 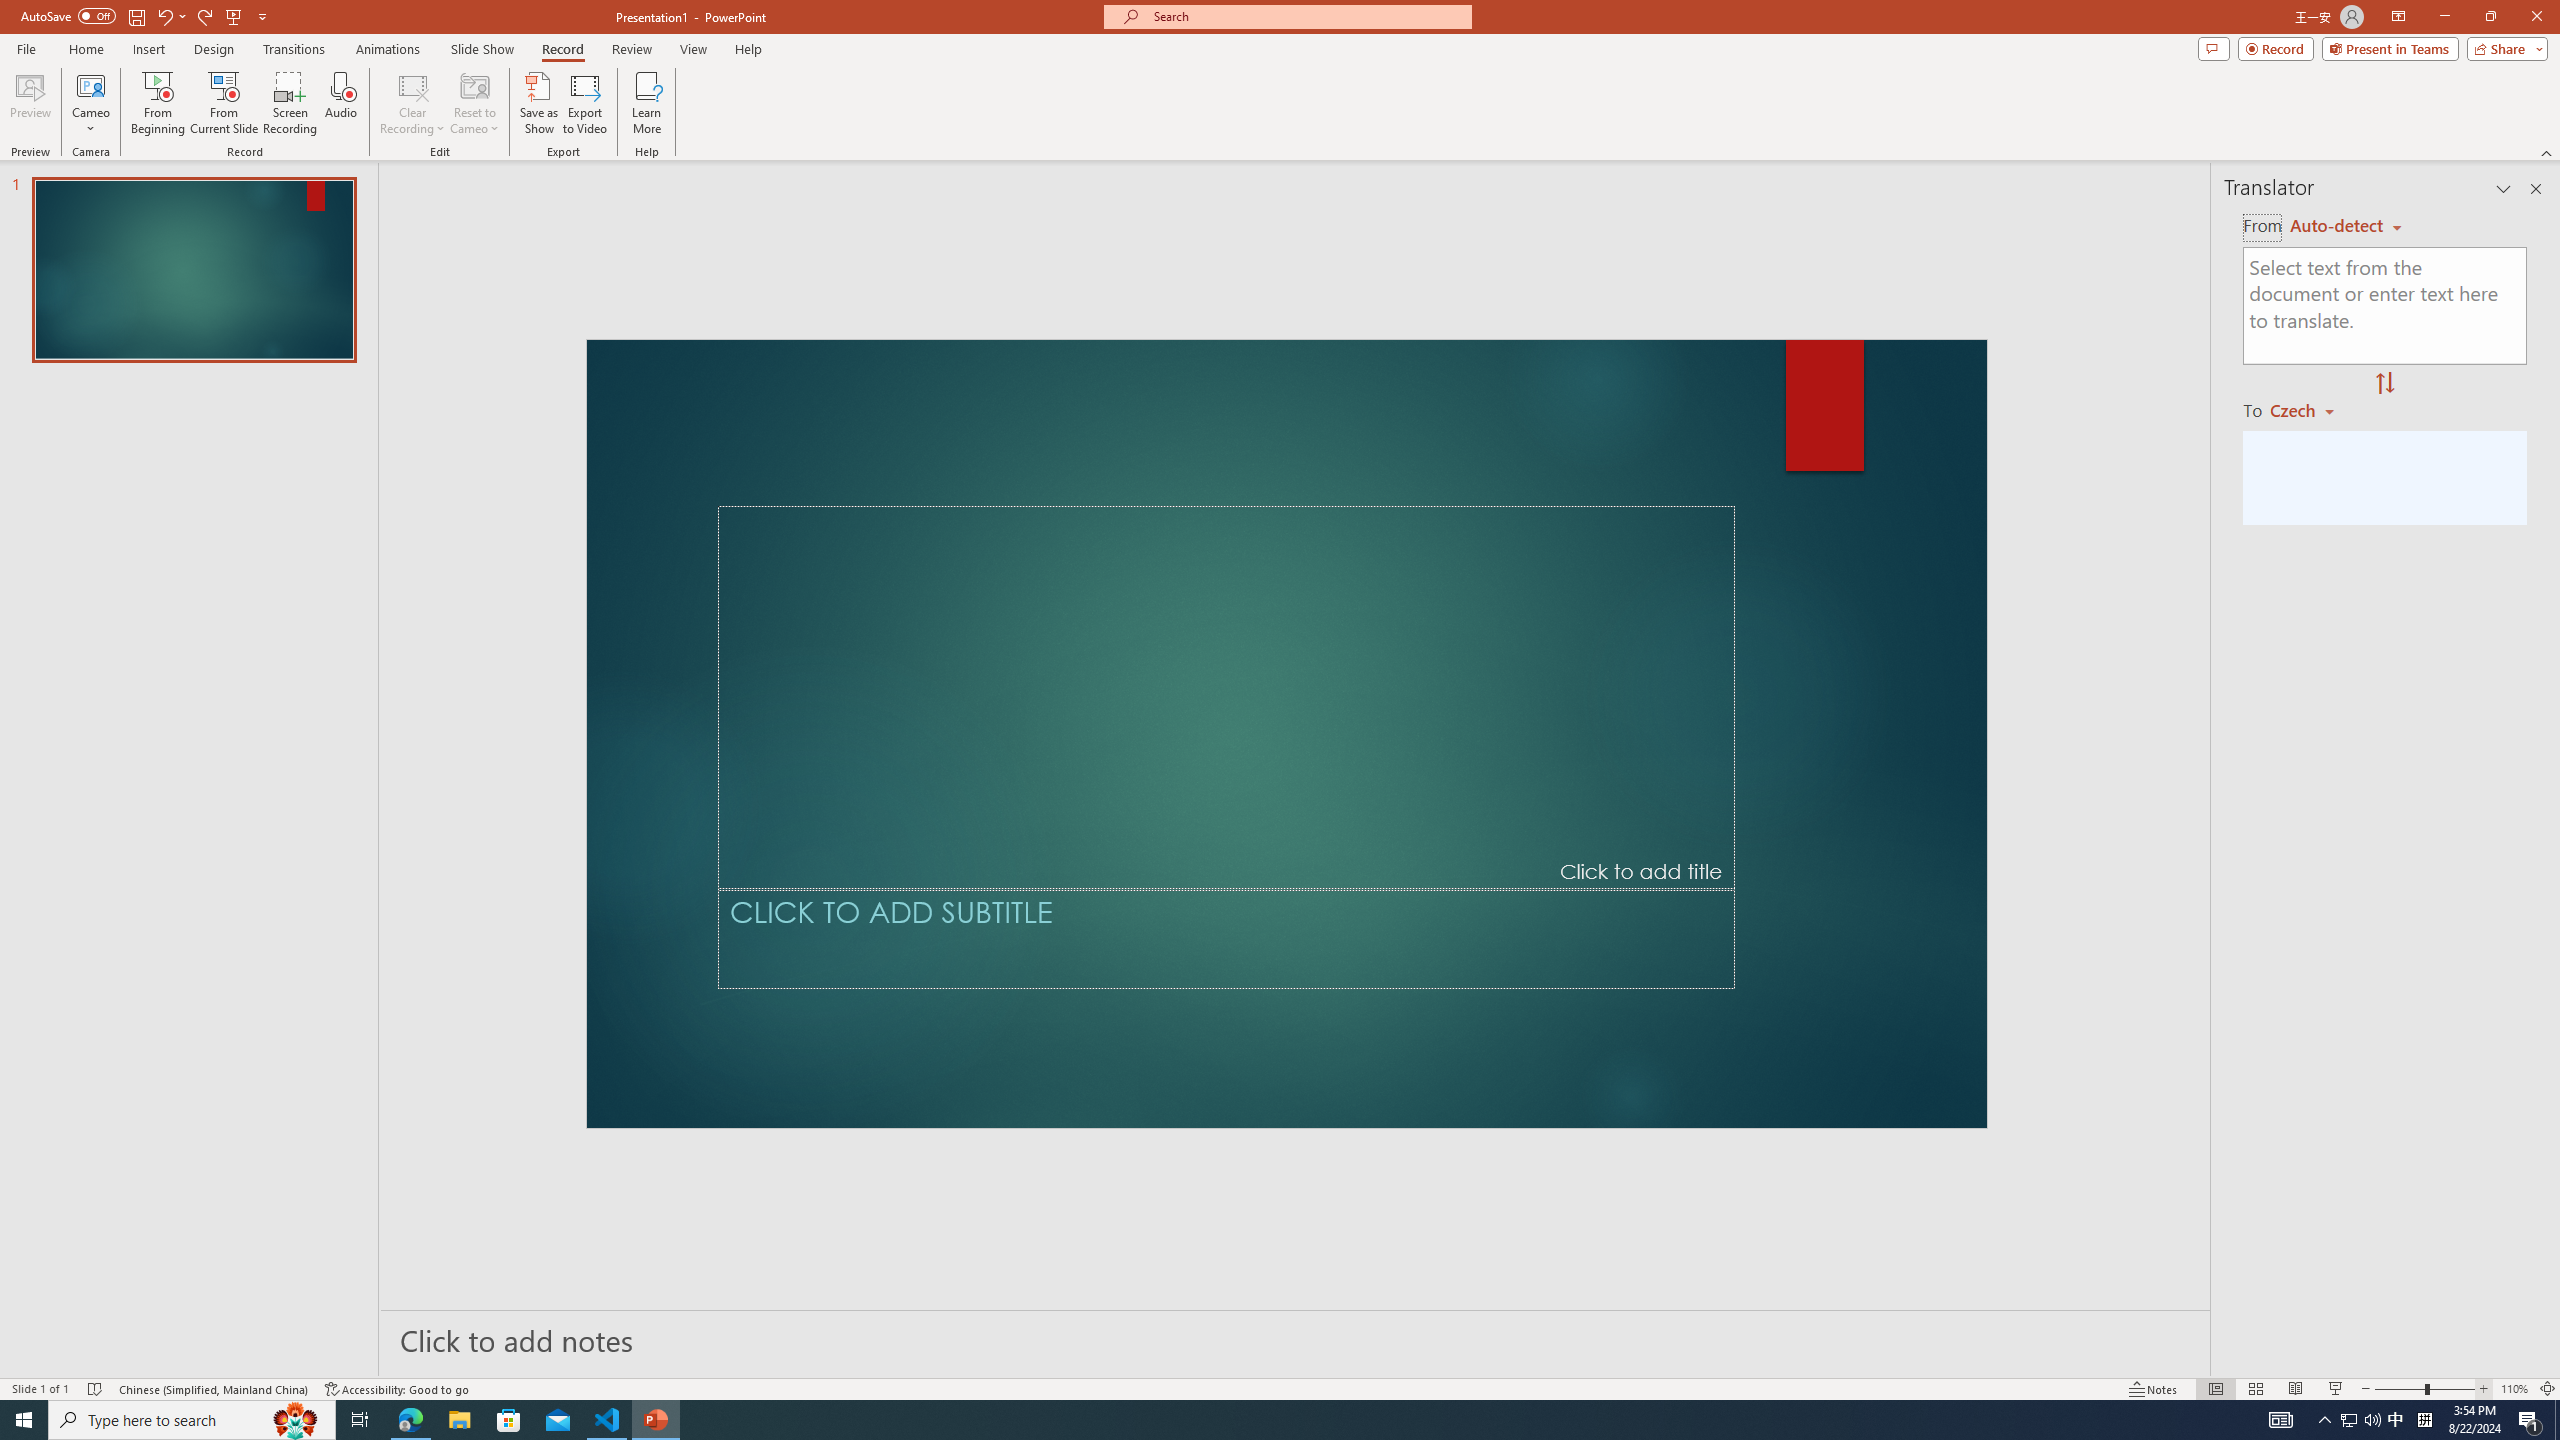 I want to click on Read Mode, so click(x=2145, y=1360).